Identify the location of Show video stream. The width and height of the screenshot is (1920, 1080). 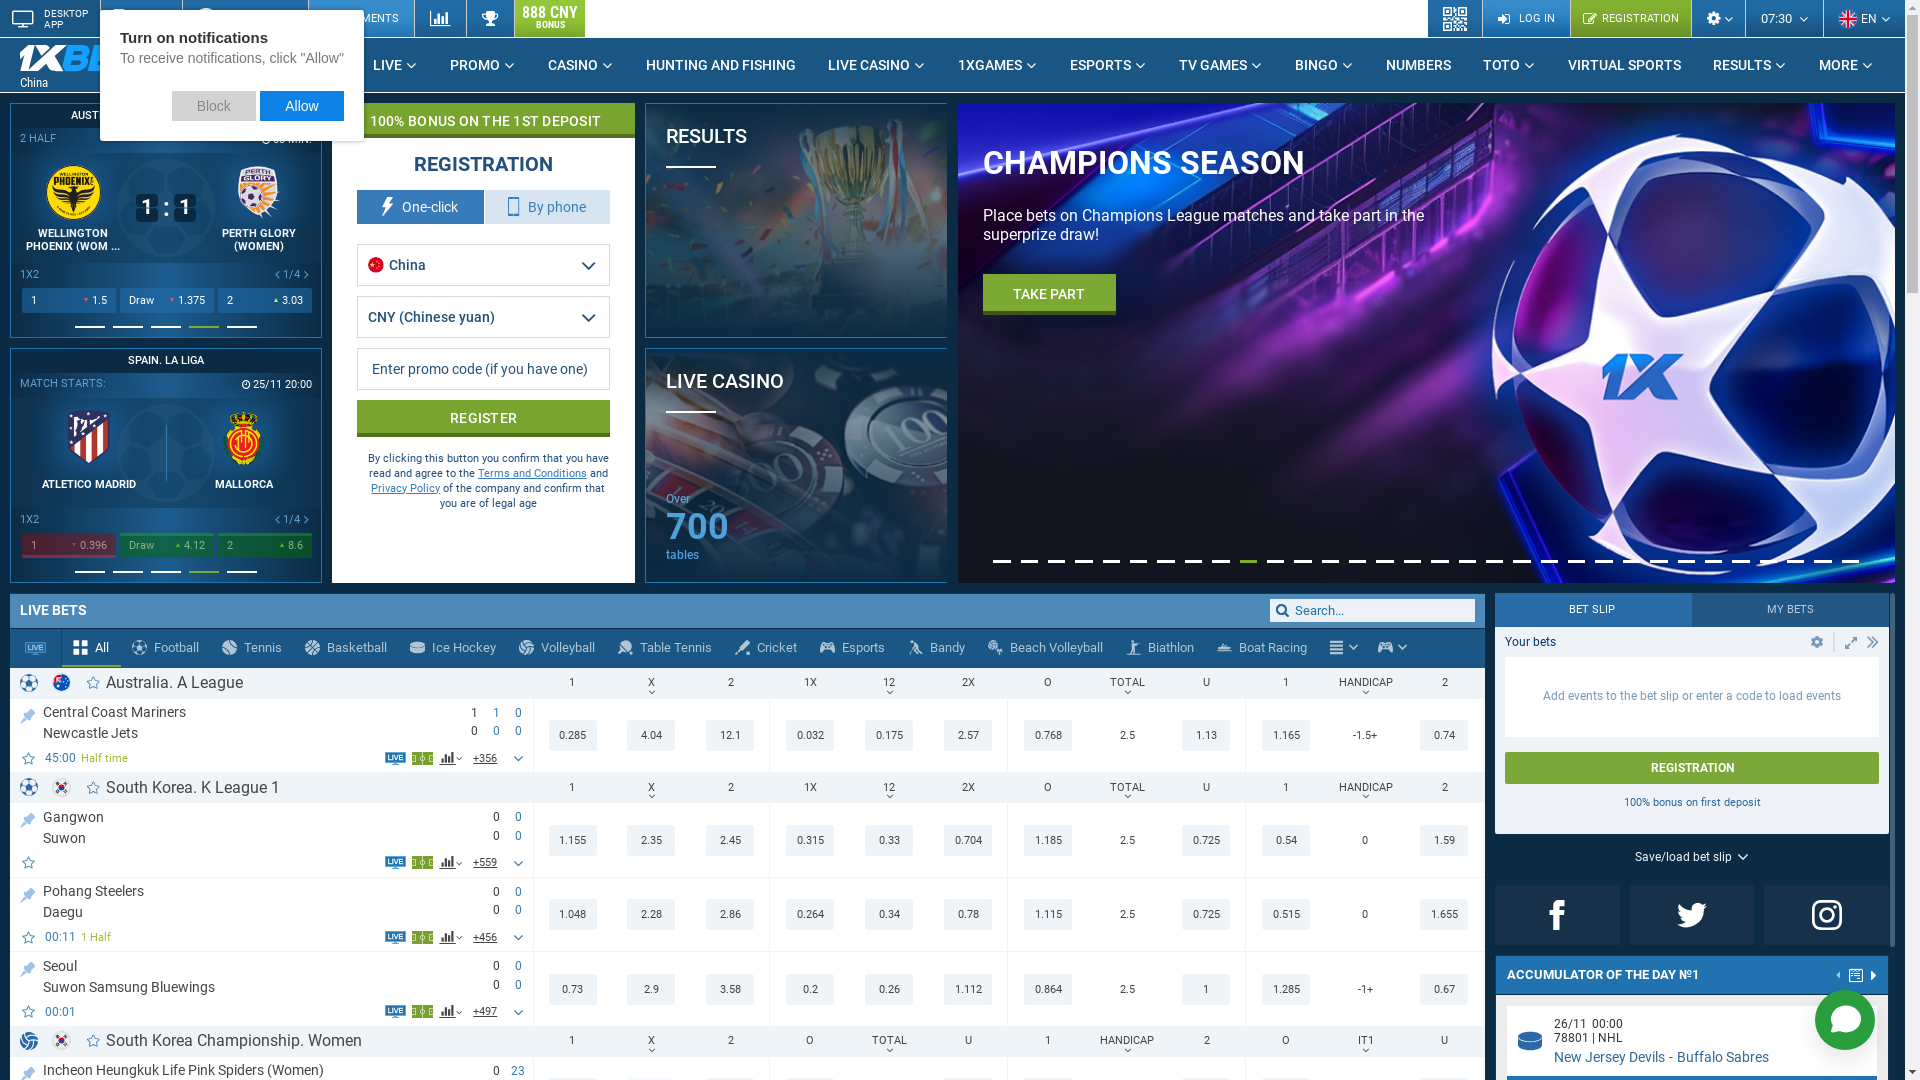
(396, 862).